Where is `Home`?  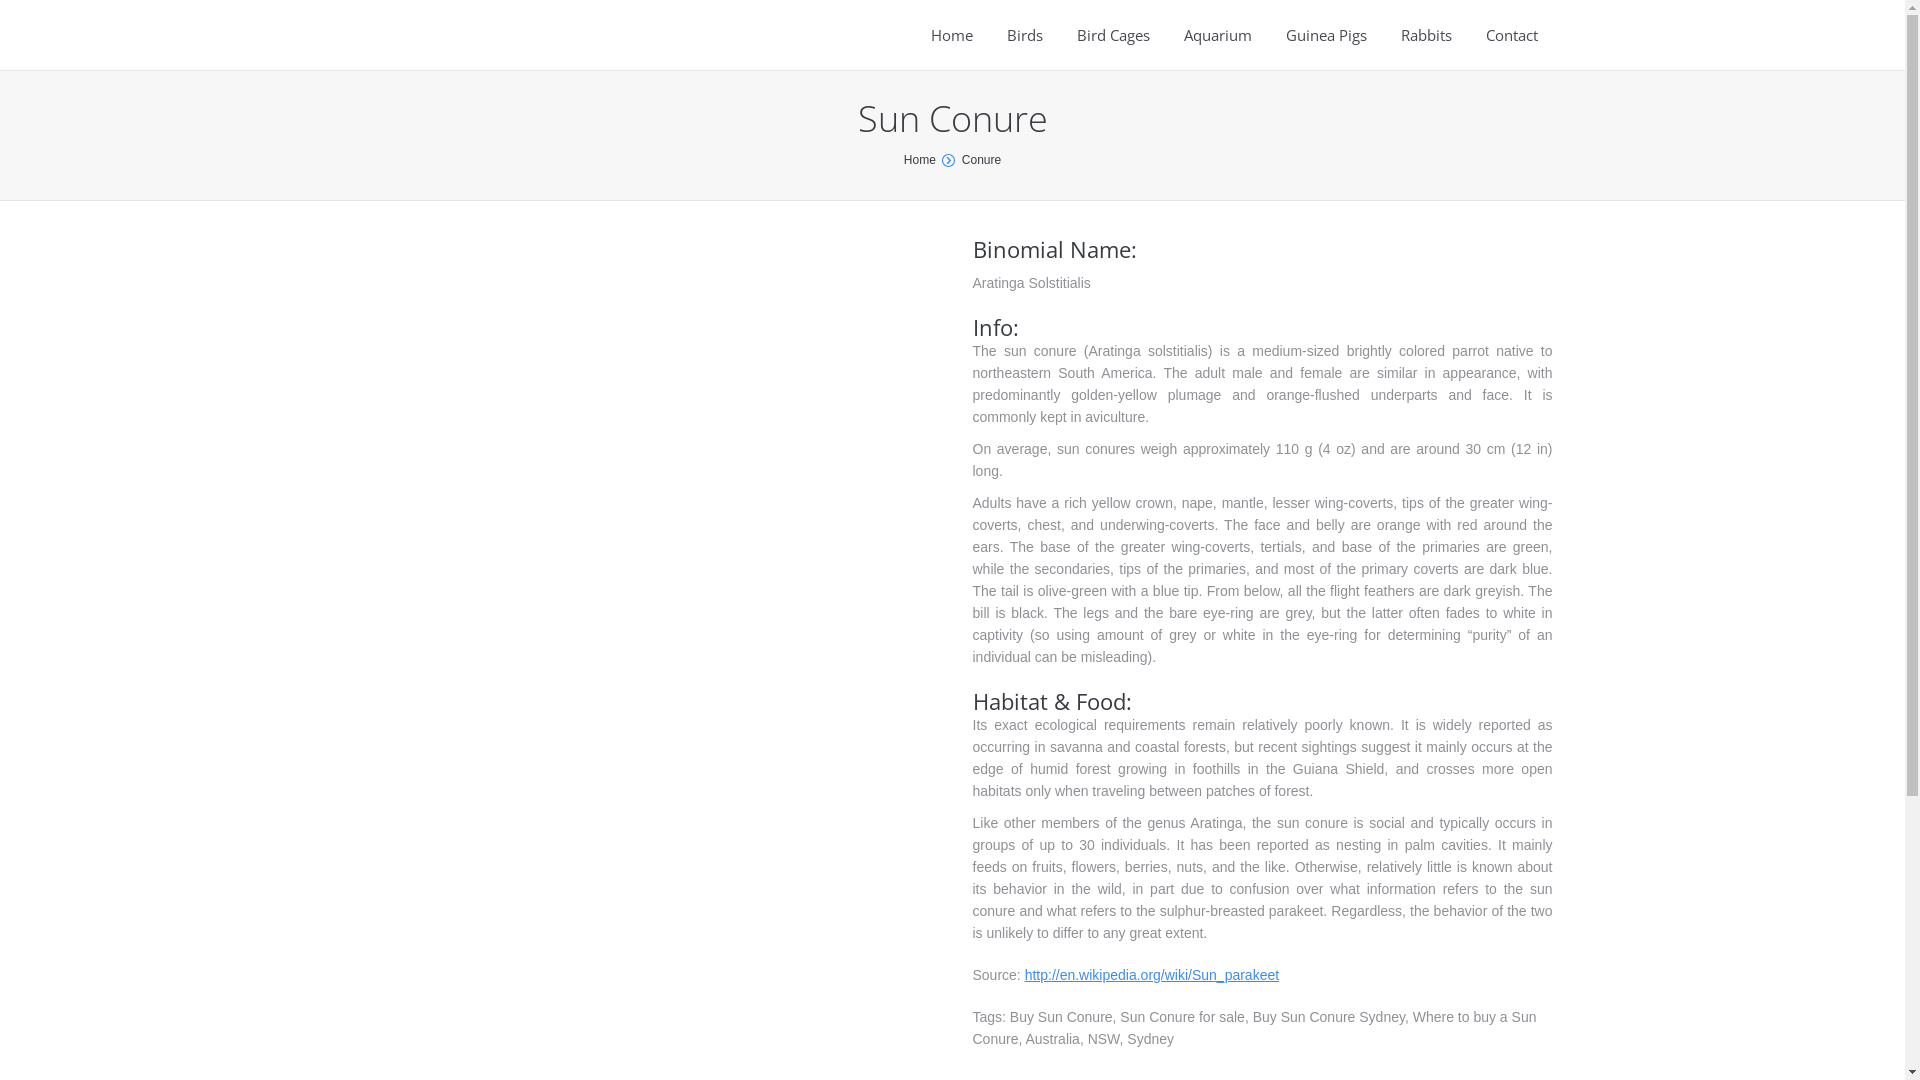
Home is located at coordinates (920, 160).